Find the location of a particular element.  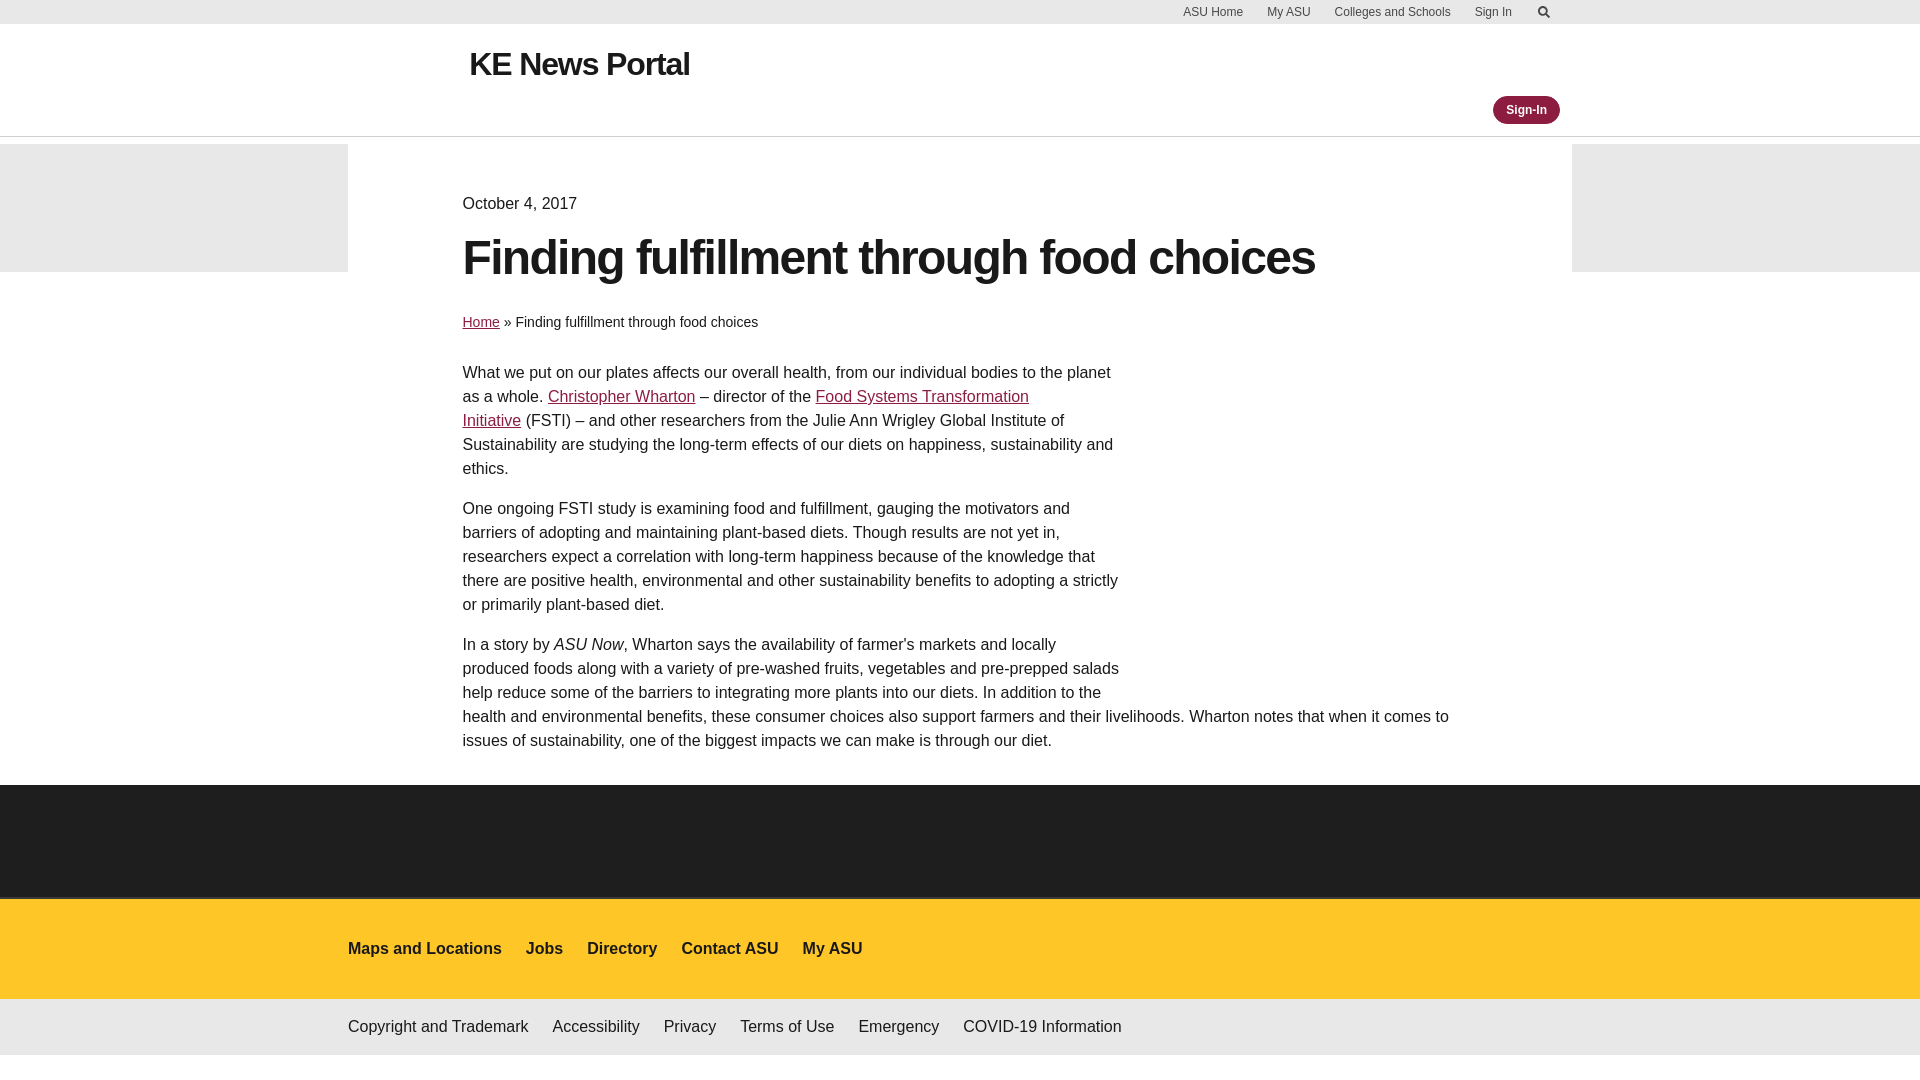

My ASU is located at coordinates (1288, 12).